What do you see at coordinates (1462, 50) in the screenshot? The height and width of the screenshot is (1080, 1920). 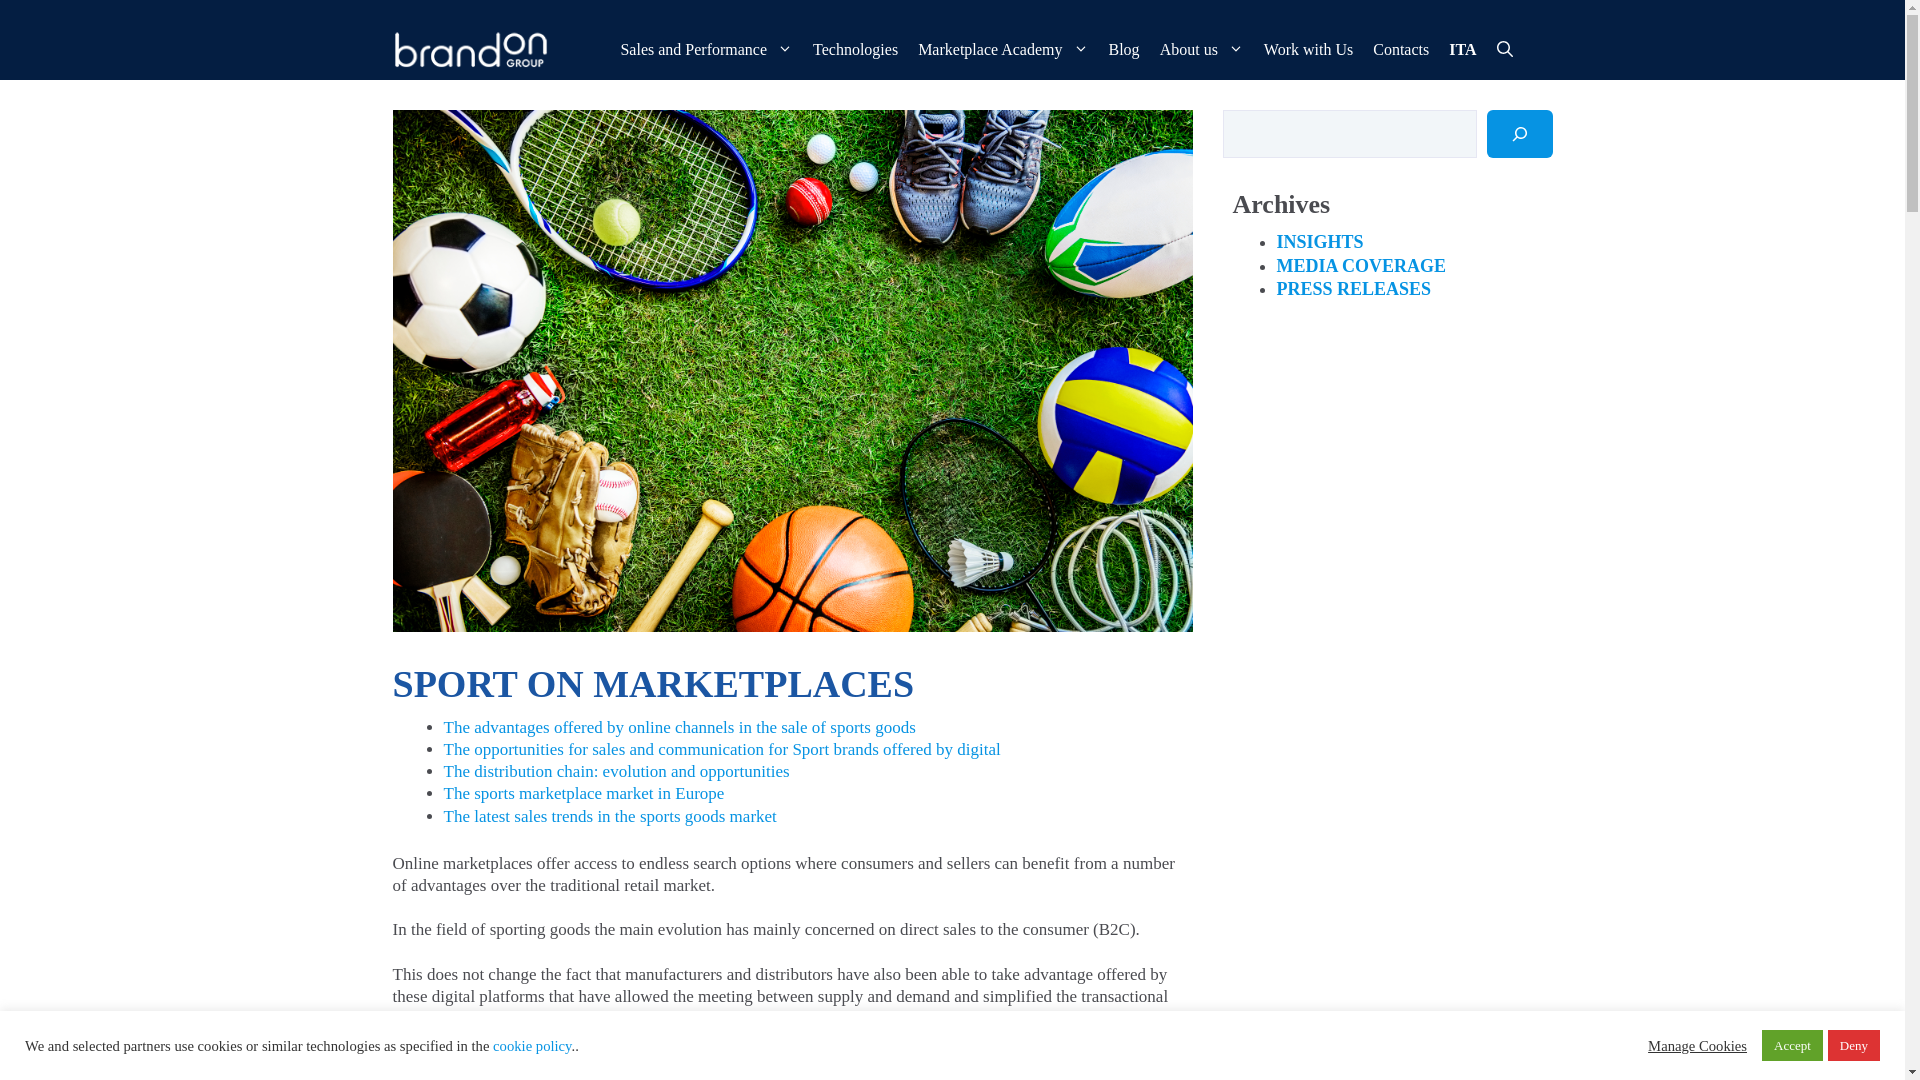 I see `ITA` at bounding box center [1462, 50].